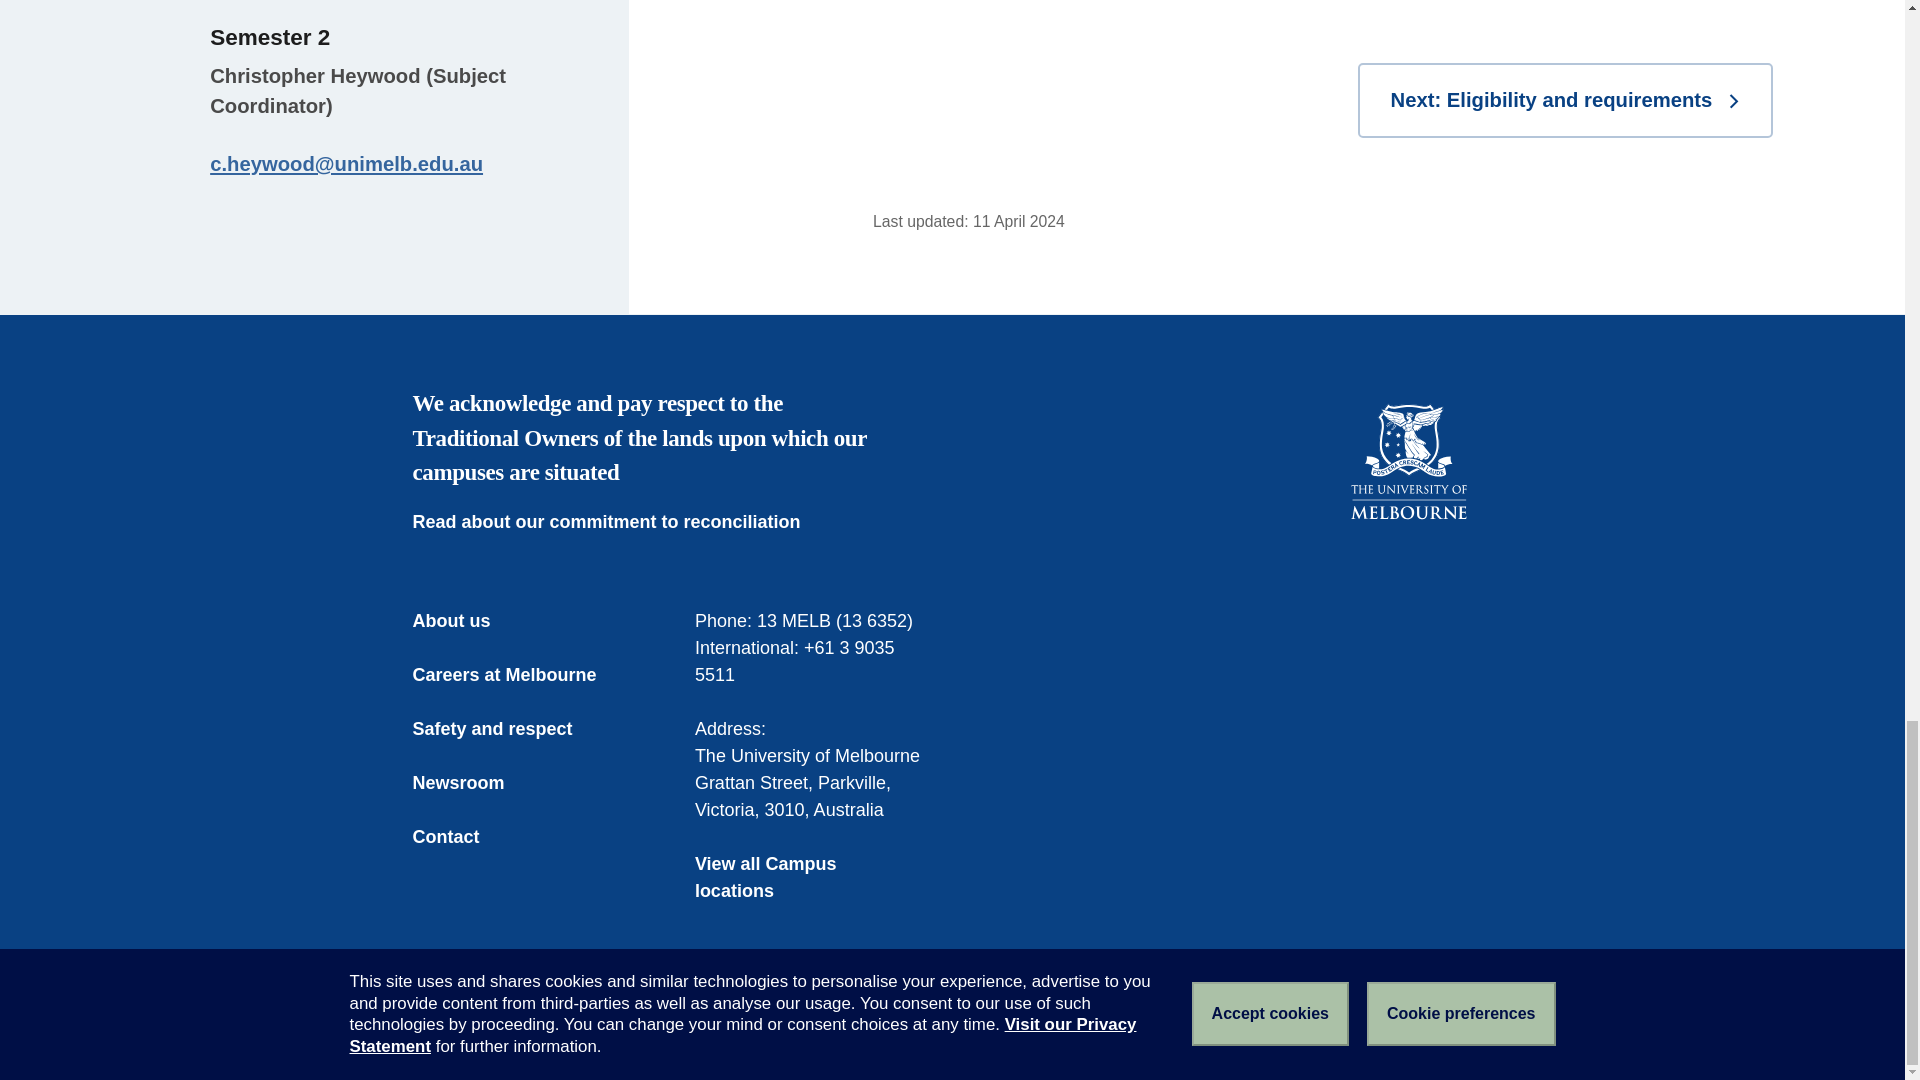  What do you see at coordinates (1429, 592) in the screenshot?
I see `LinkedIn` at bounding box center [1429, 592].